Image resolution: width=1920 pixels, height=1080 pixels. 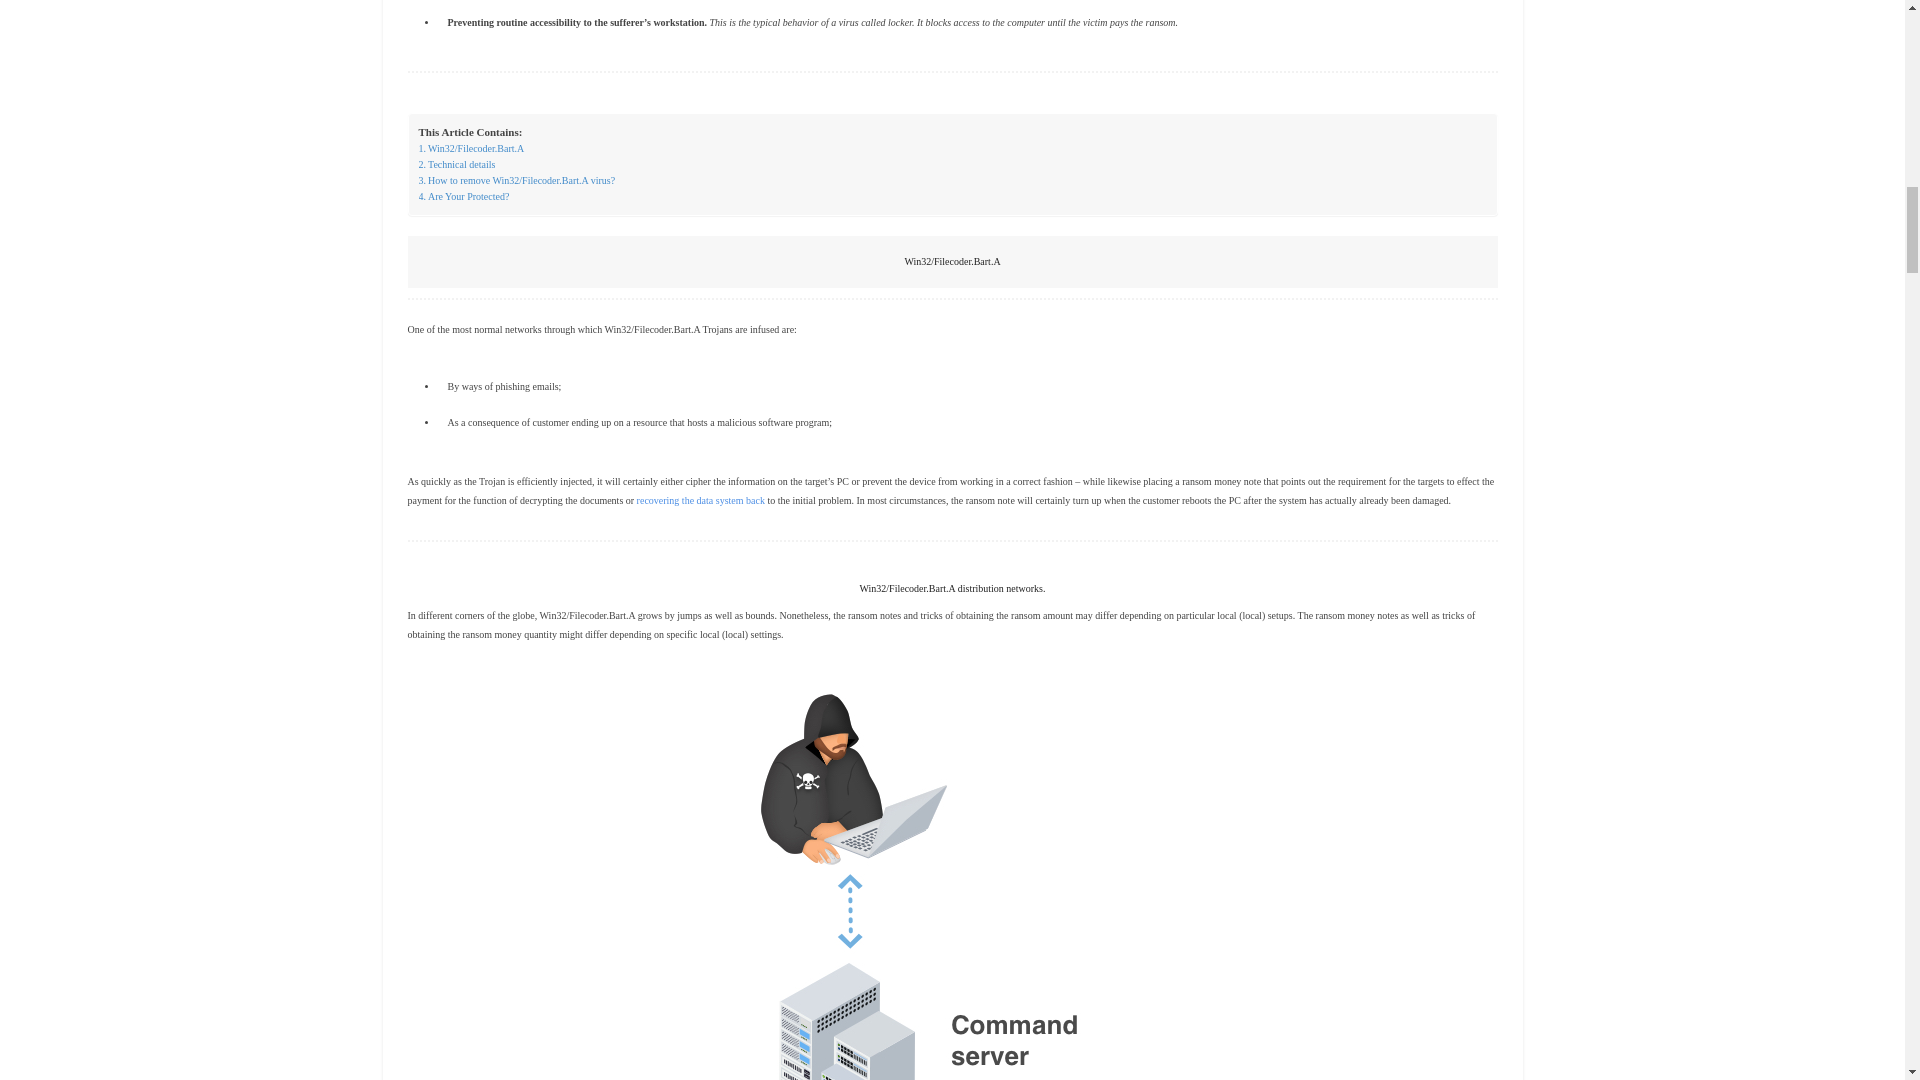 I want to click on Technical details, so click(x=456, y=164).